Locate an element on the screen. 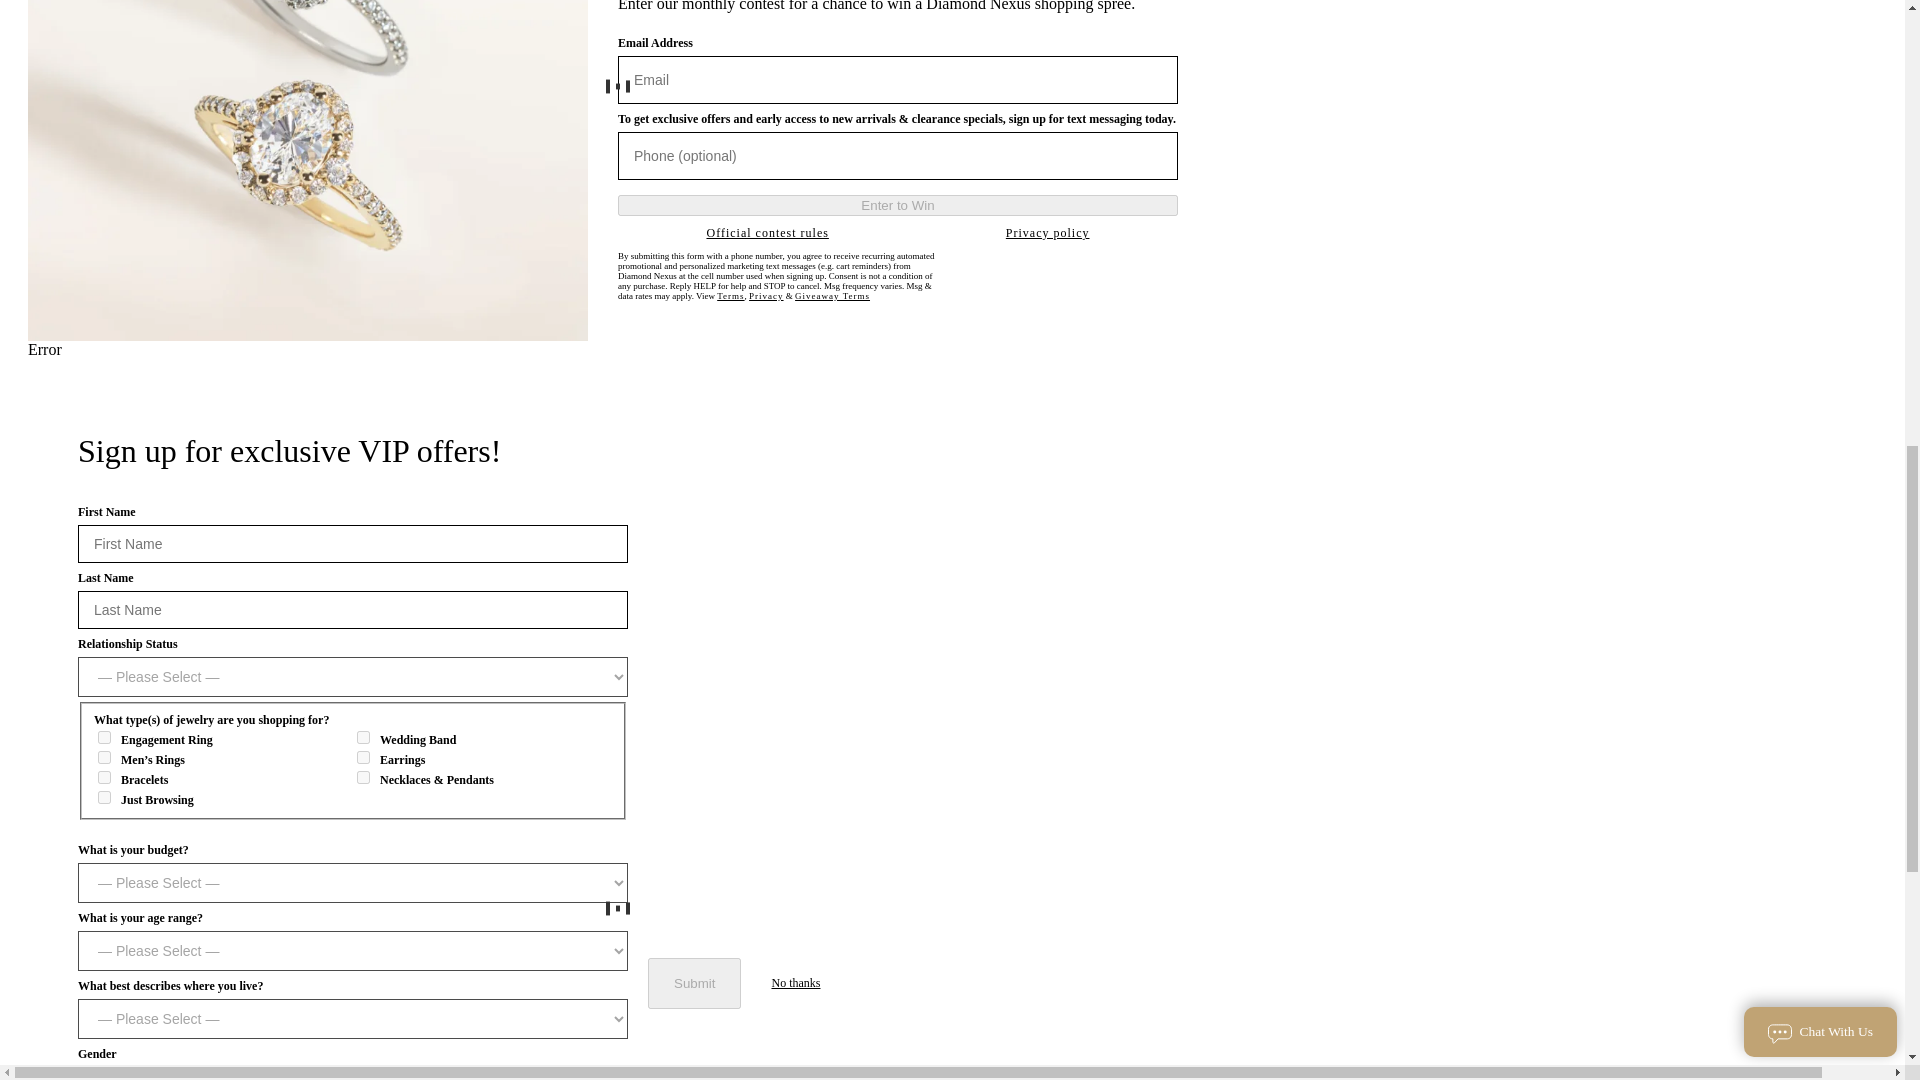 This screenshot has height=1080, width=1920. EngagementRing is located at coordinates (104, 738).